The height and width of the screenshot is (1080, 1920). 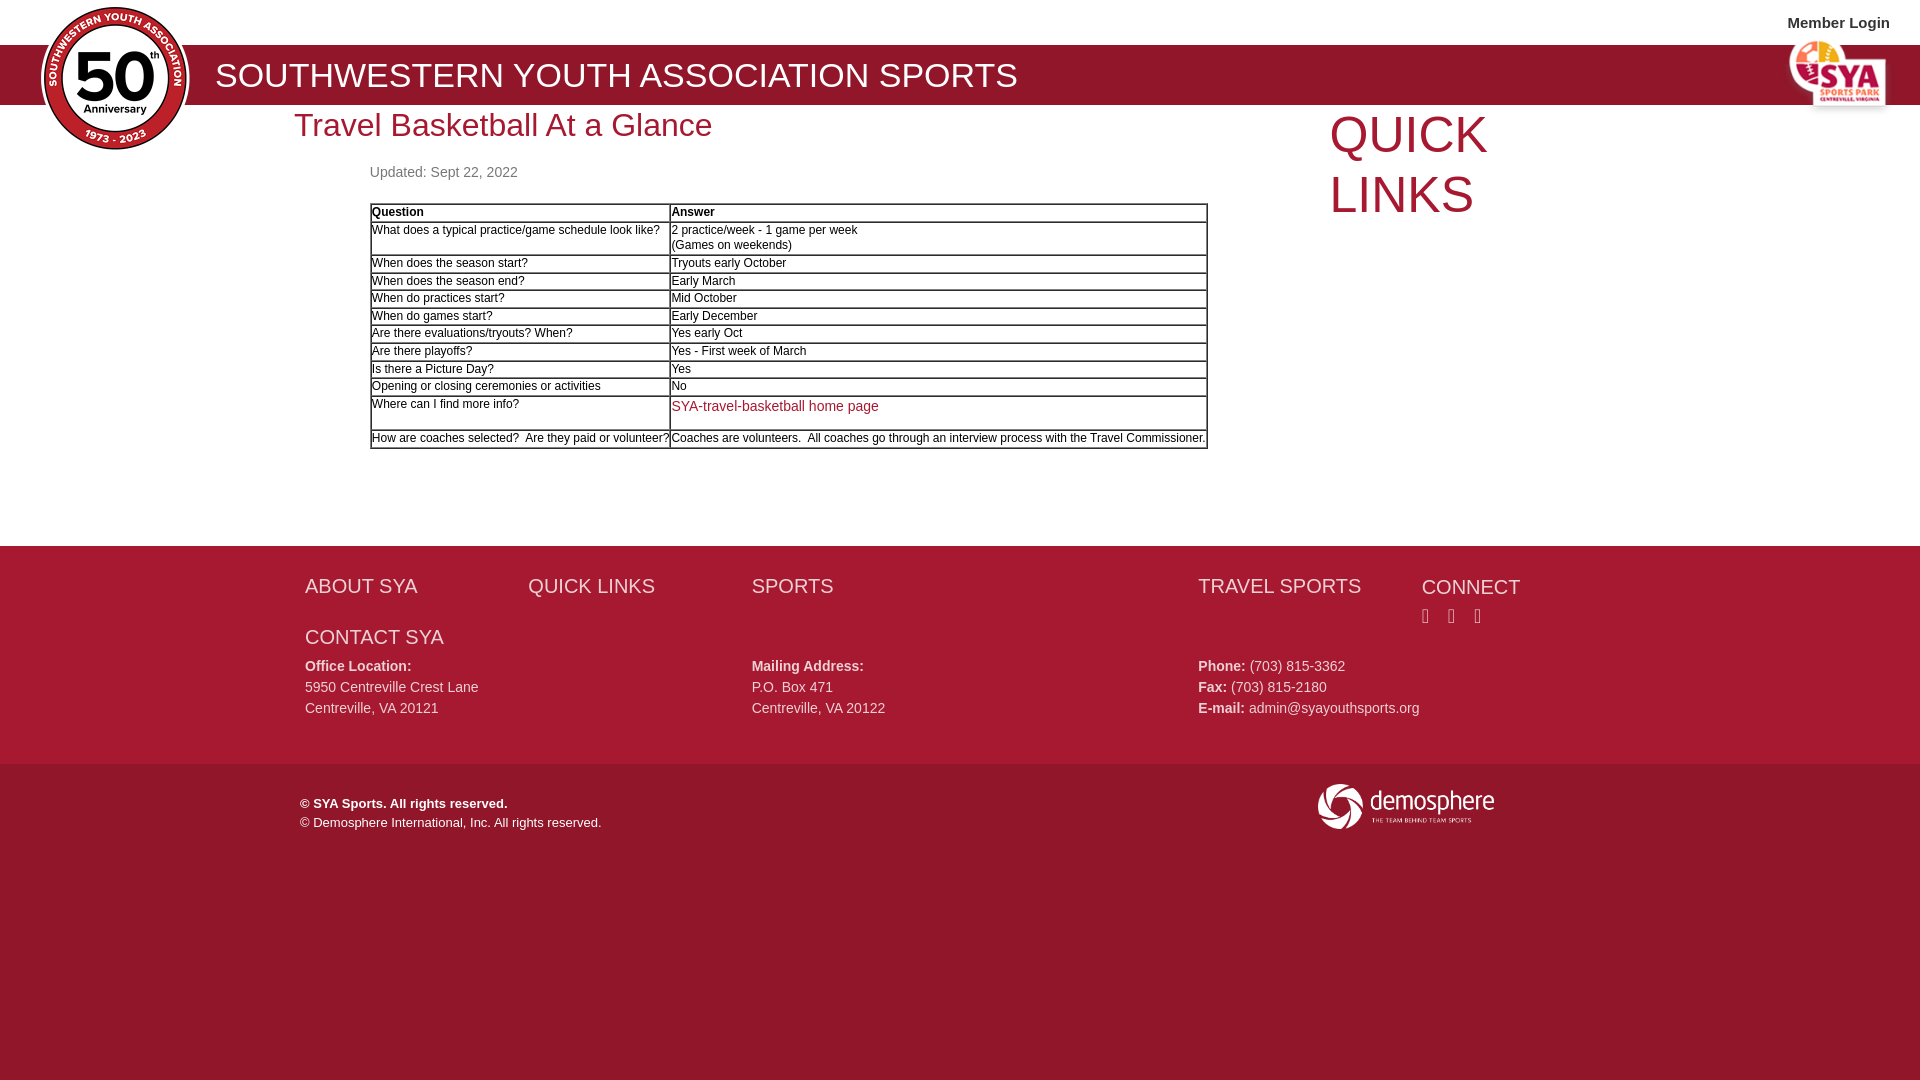 I want to click on SYA-travel-basketball home page, so click(x=774, y=406).